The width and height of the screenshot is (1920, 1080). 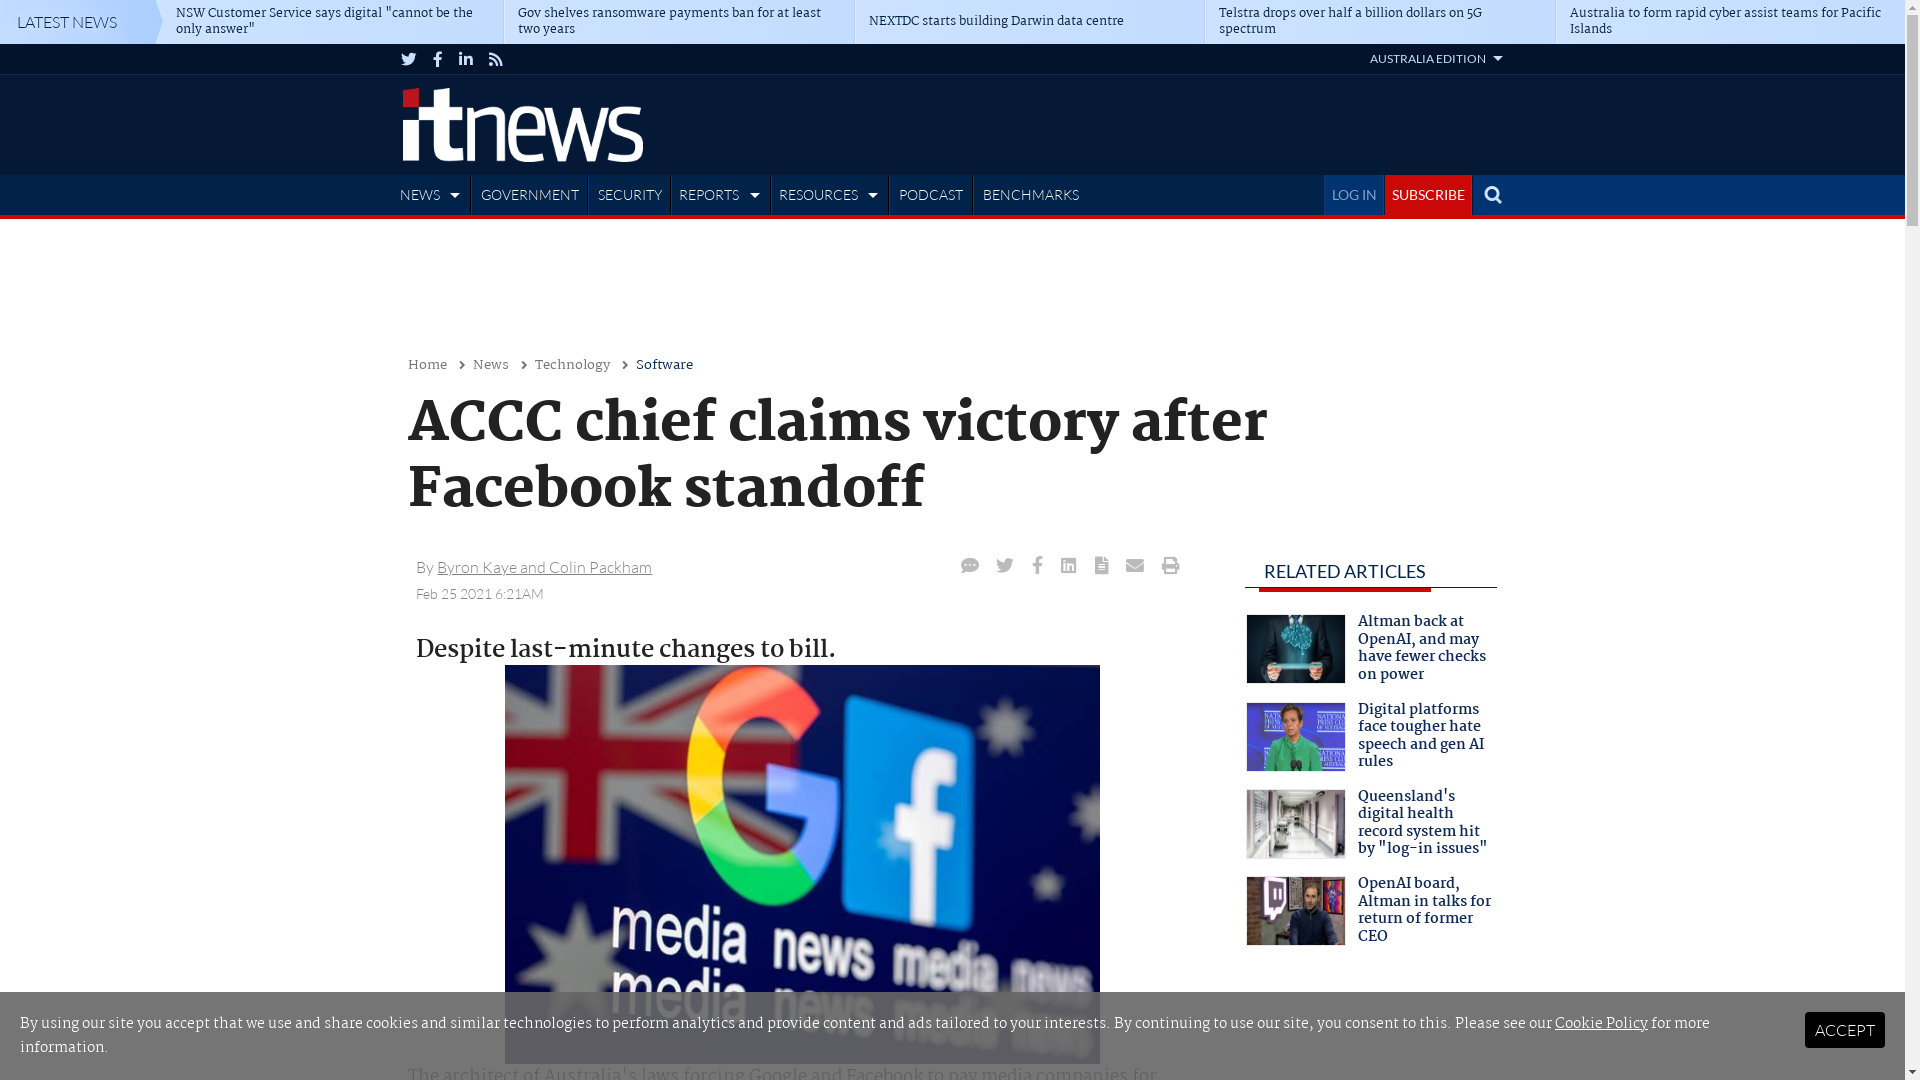 What do you see at coordinates (1436, 58) in the screenshot?
I see `AUSTRALIA EDITION` at bounding box center [1436, 58].